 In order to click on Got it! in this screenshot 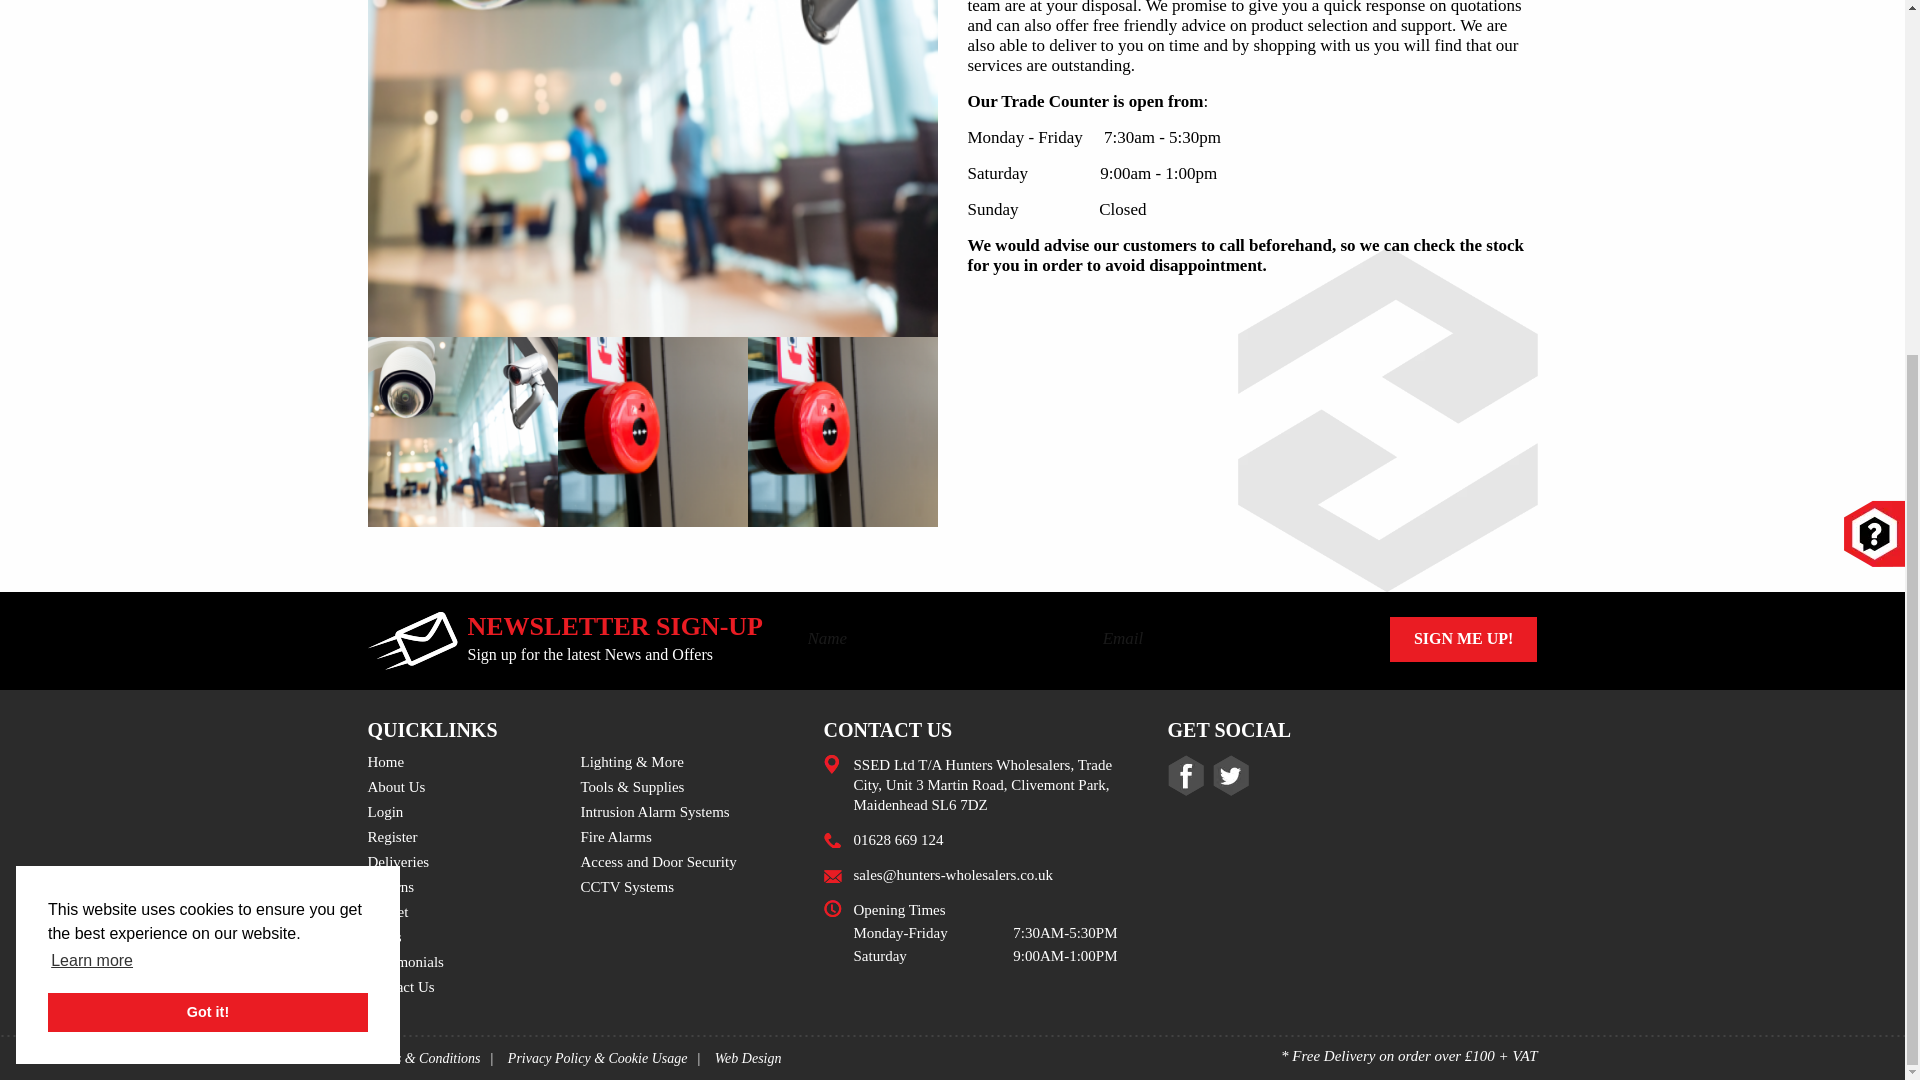, I will do `click(208, 495)`.